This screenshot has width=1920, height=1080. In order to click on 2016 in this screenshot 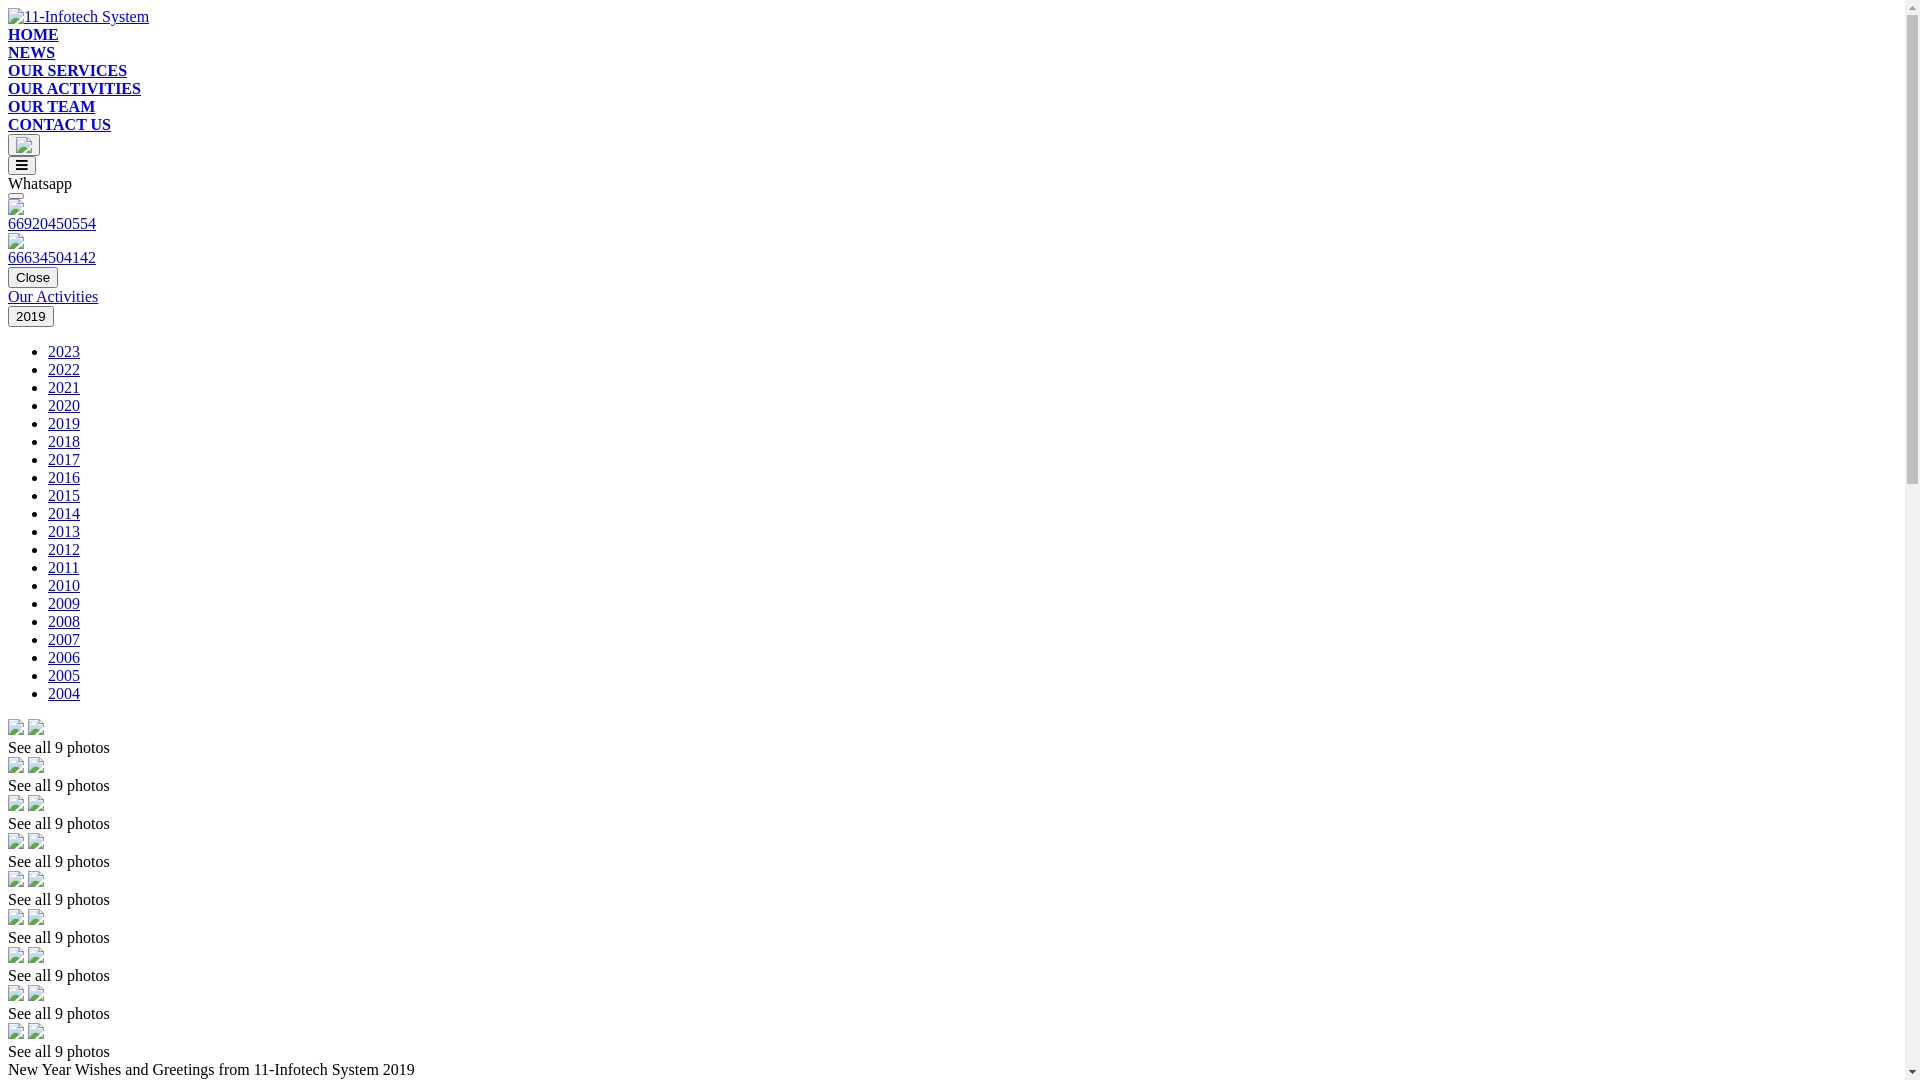, I will do `click(64, 478)`.